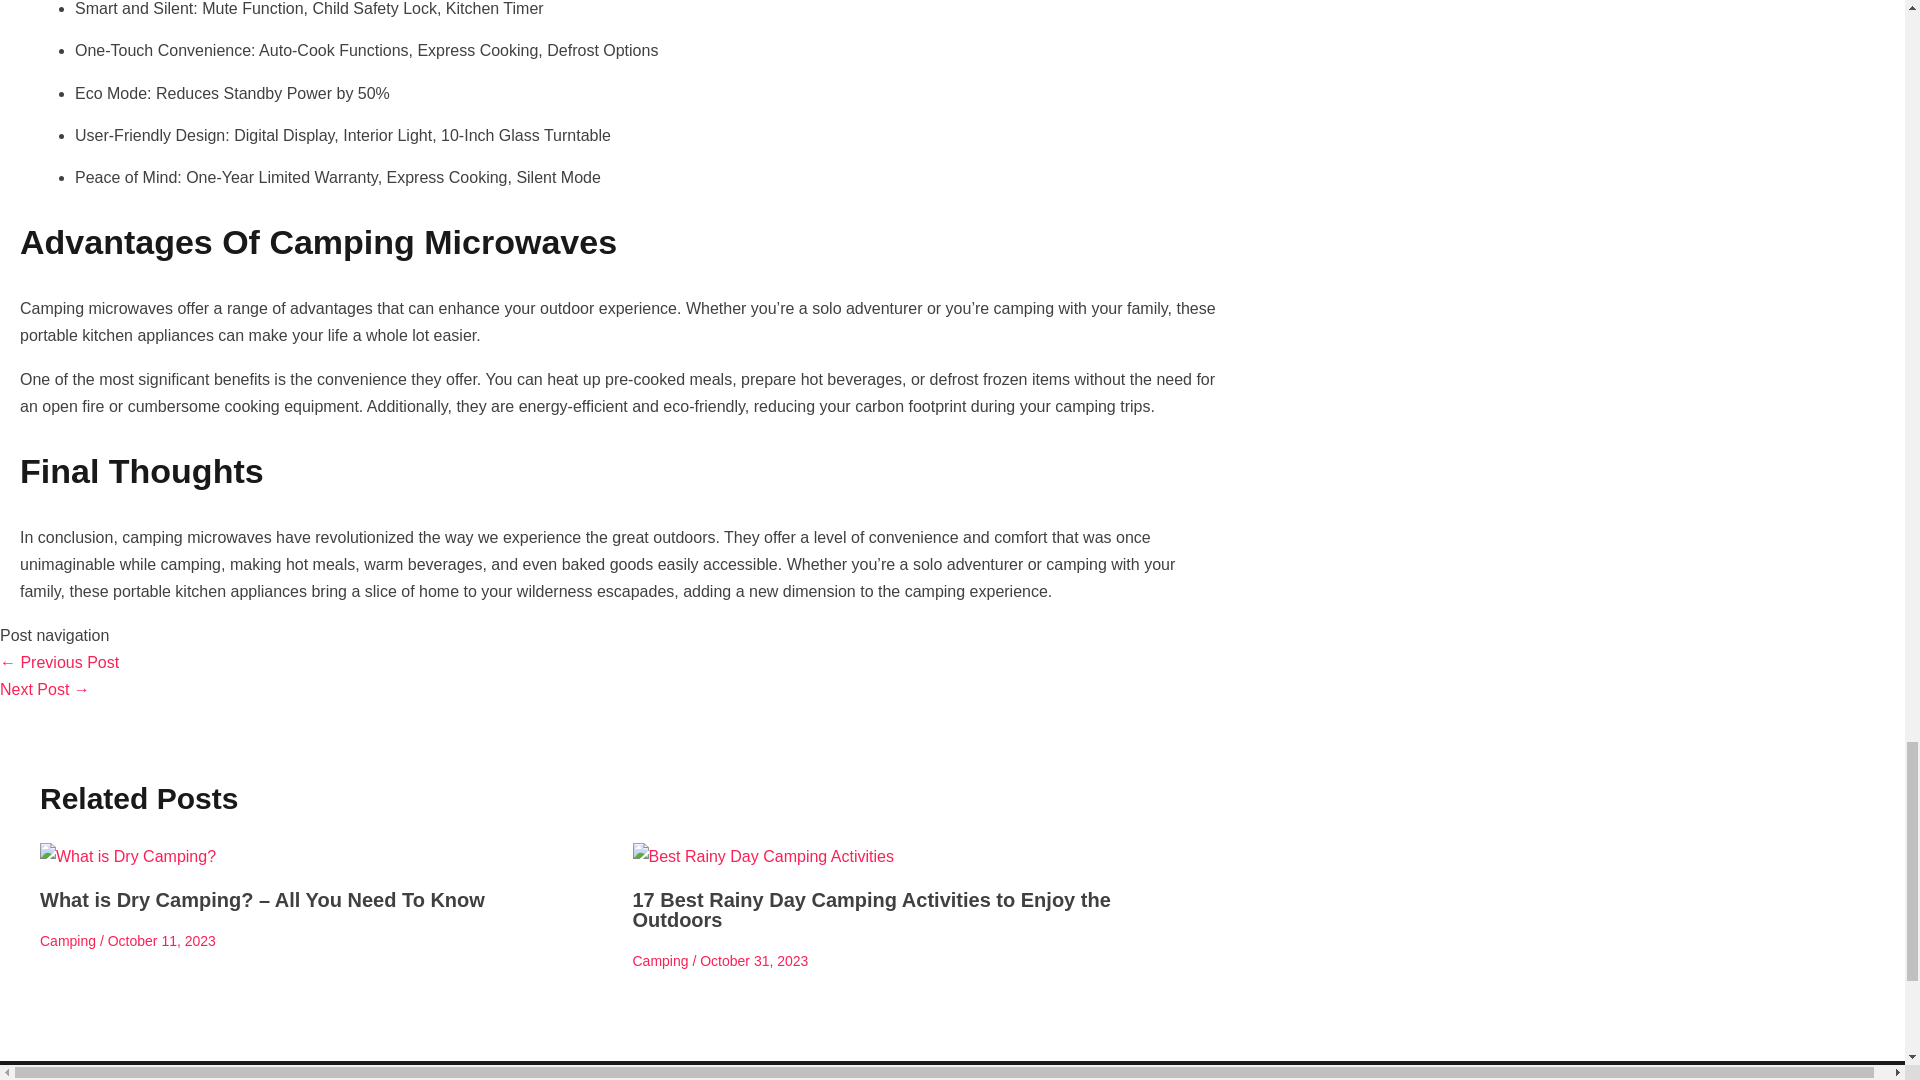  Describe the element at coordinates (68, 941) in the screenshot. I see `Camping` at that location.